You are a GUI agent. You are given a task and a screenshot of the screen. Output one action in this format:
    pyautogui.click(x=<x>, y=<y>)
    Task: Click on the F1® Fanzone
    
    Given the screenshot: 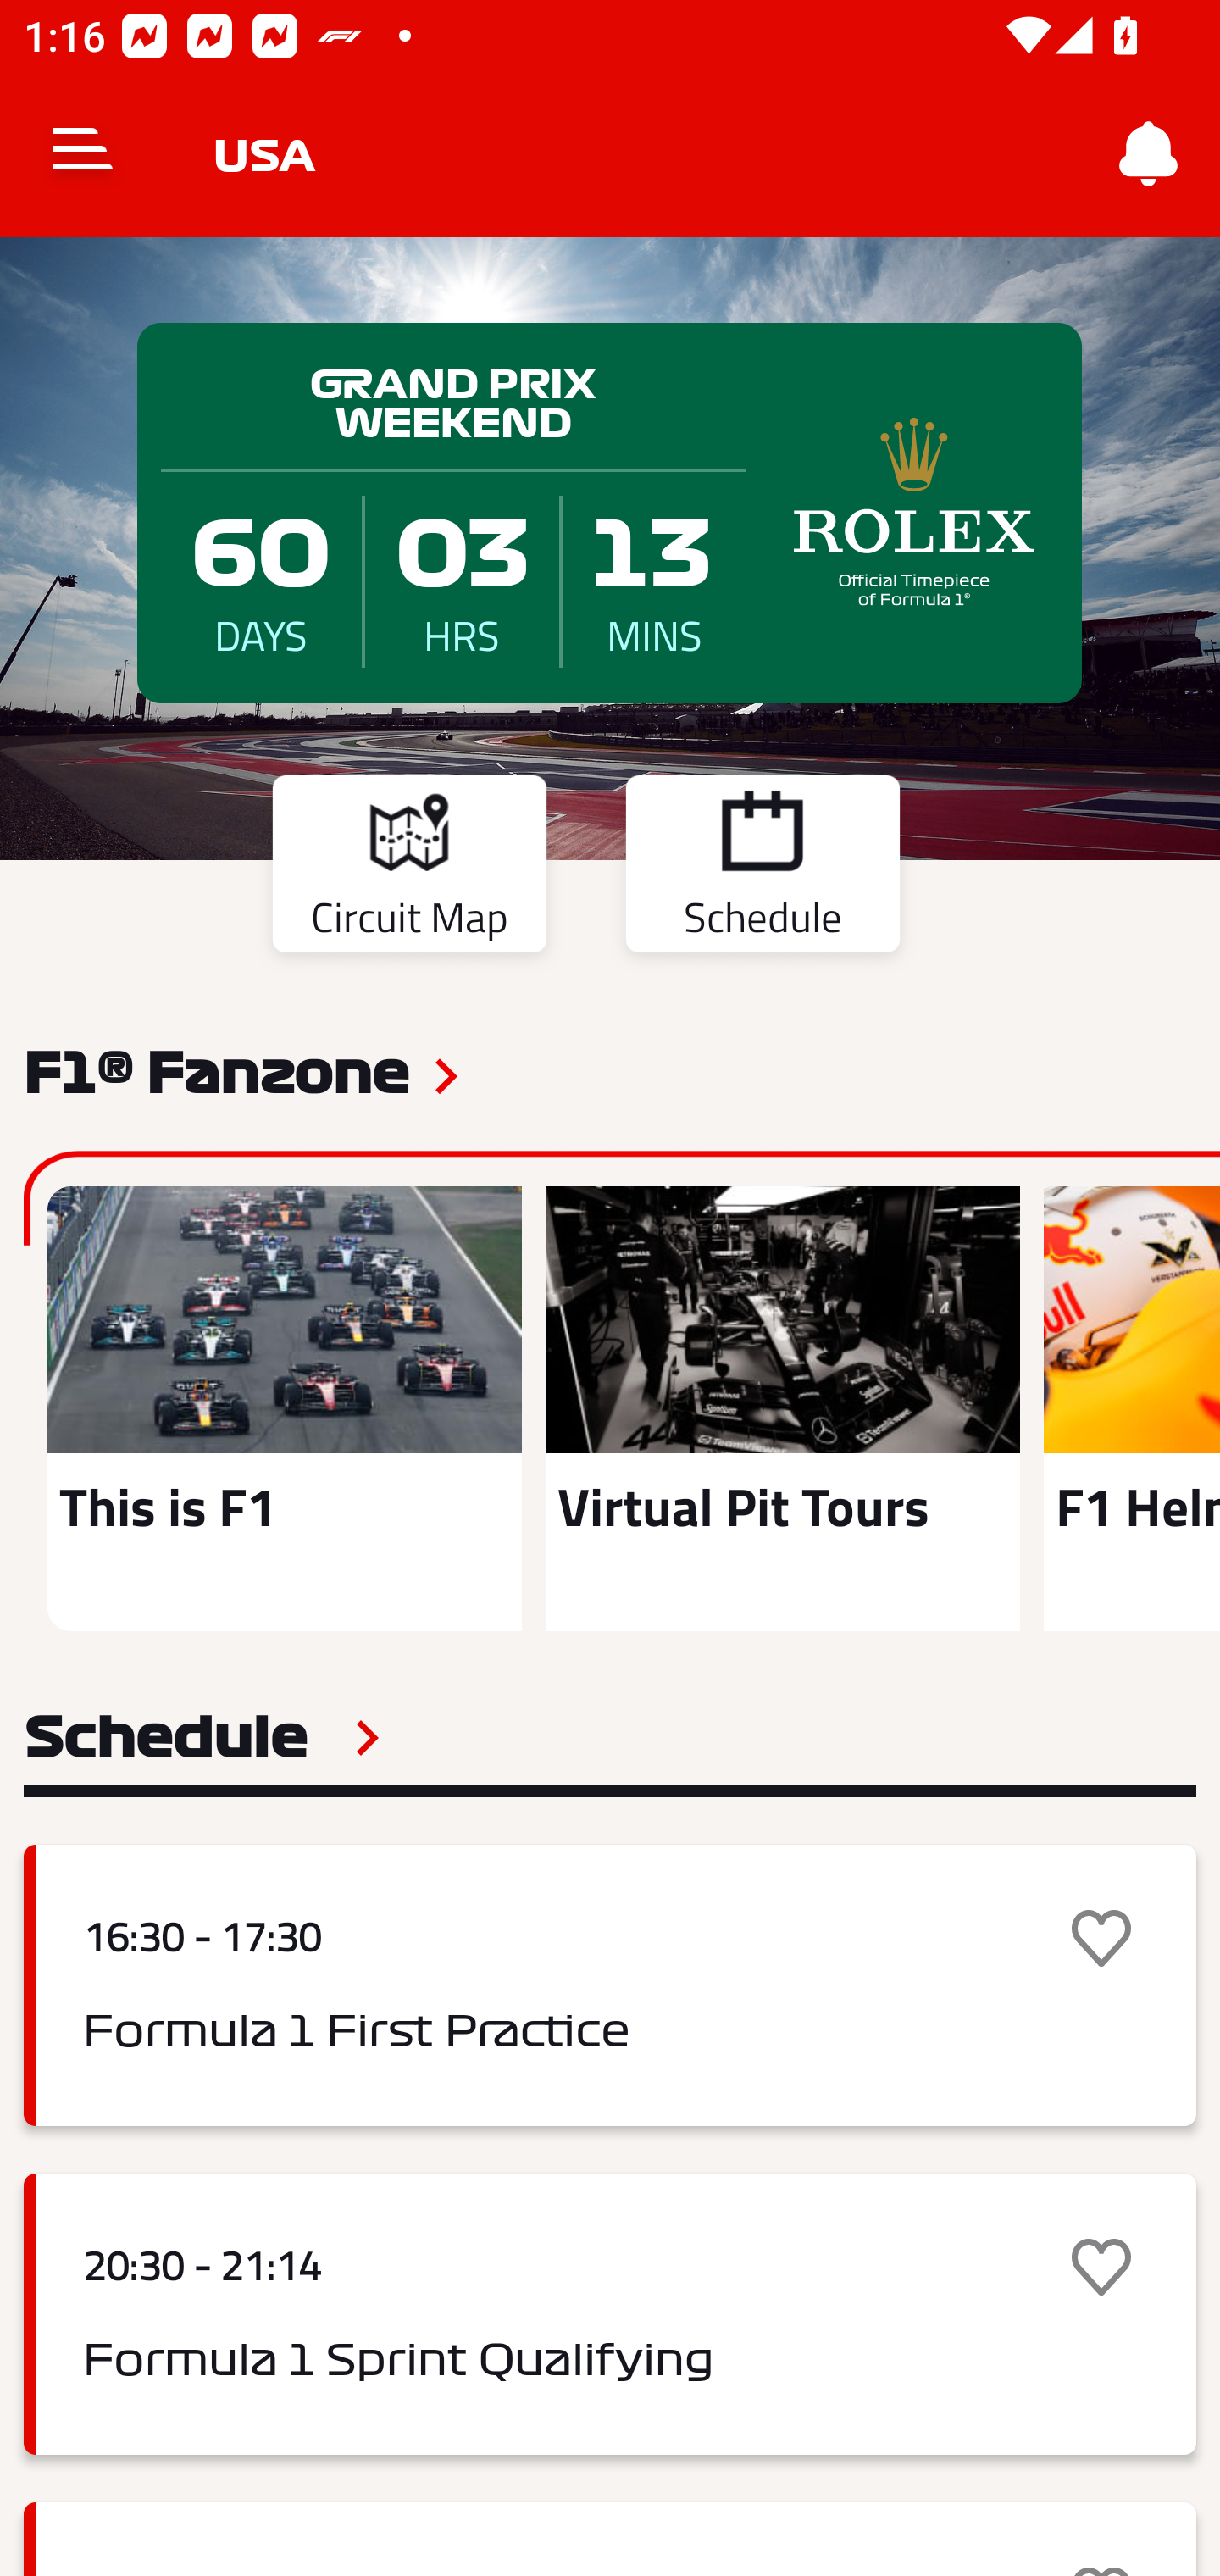 What is the action you would take?
    pyautogui.click(x=216, y=1070)
    